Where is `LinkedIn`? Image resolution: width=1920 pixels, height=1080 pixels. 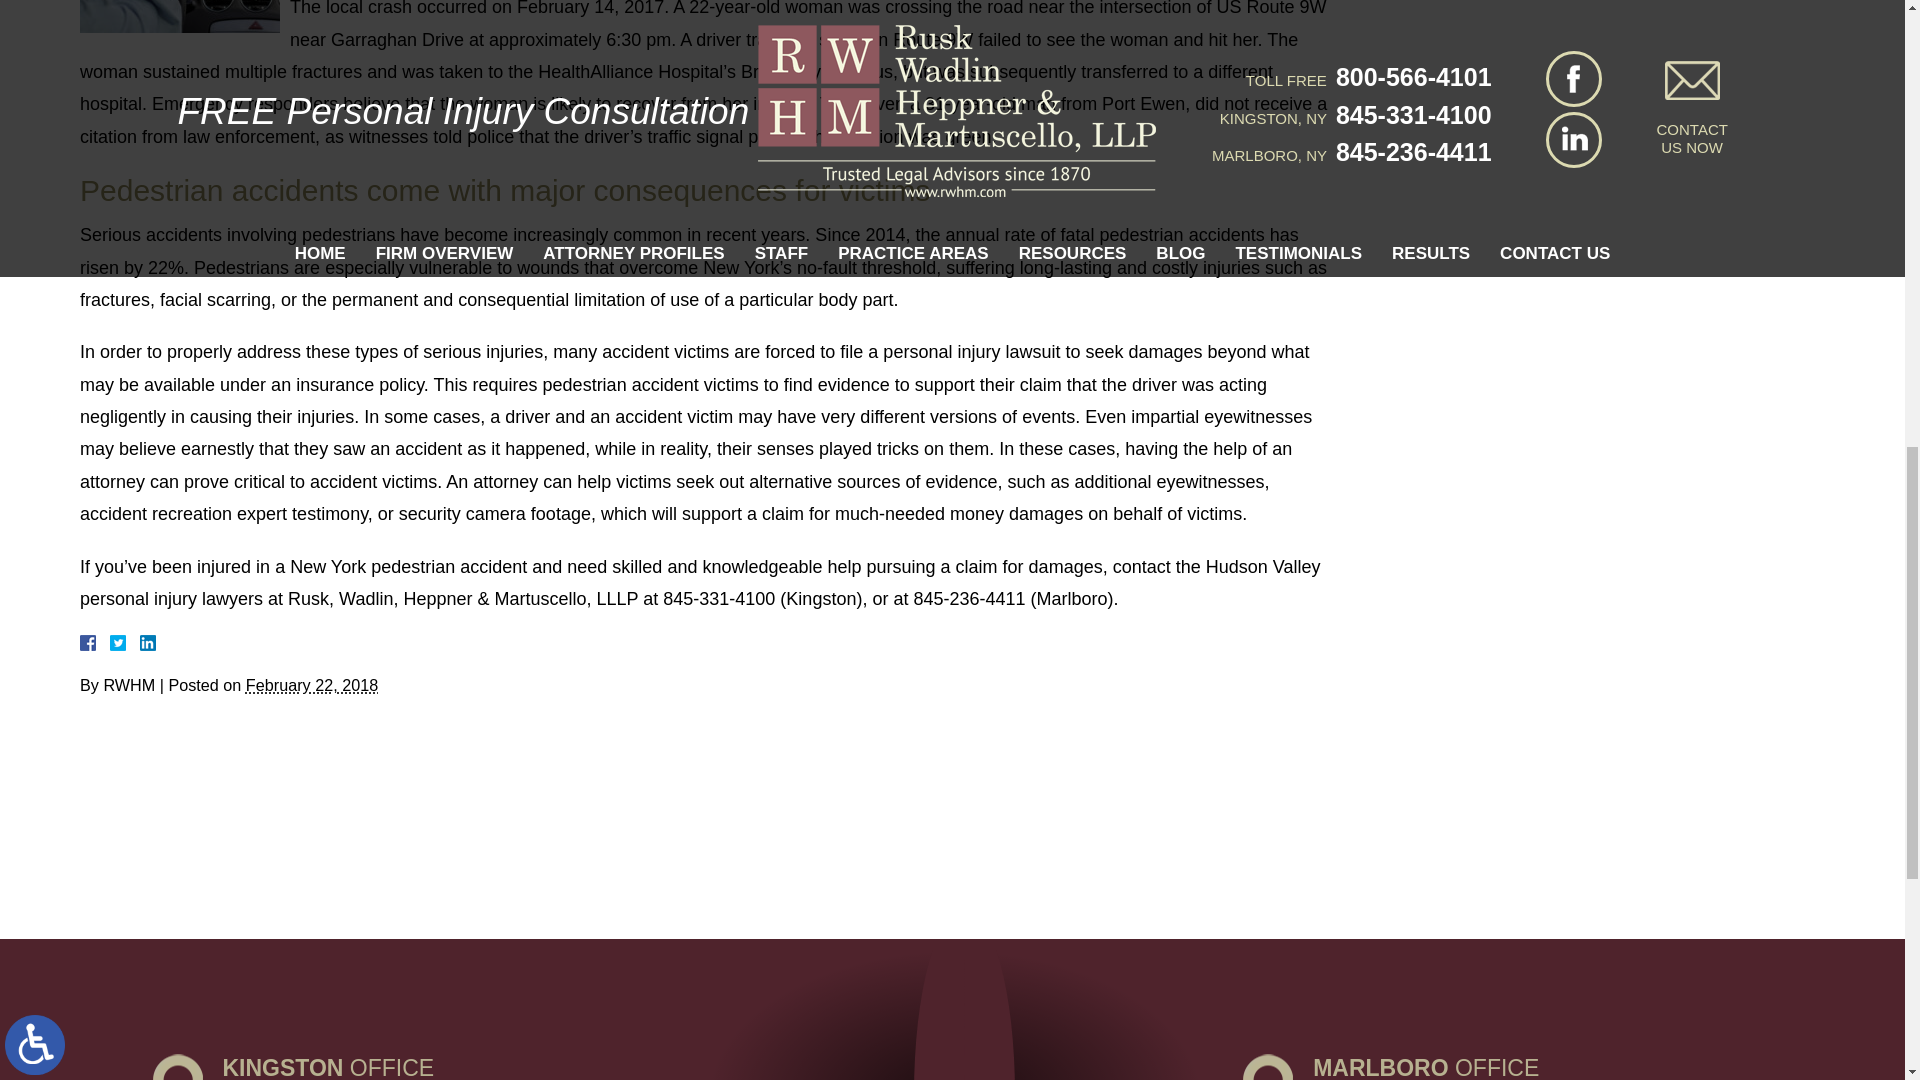
LinkedIn is located at coordinates (140, 643).